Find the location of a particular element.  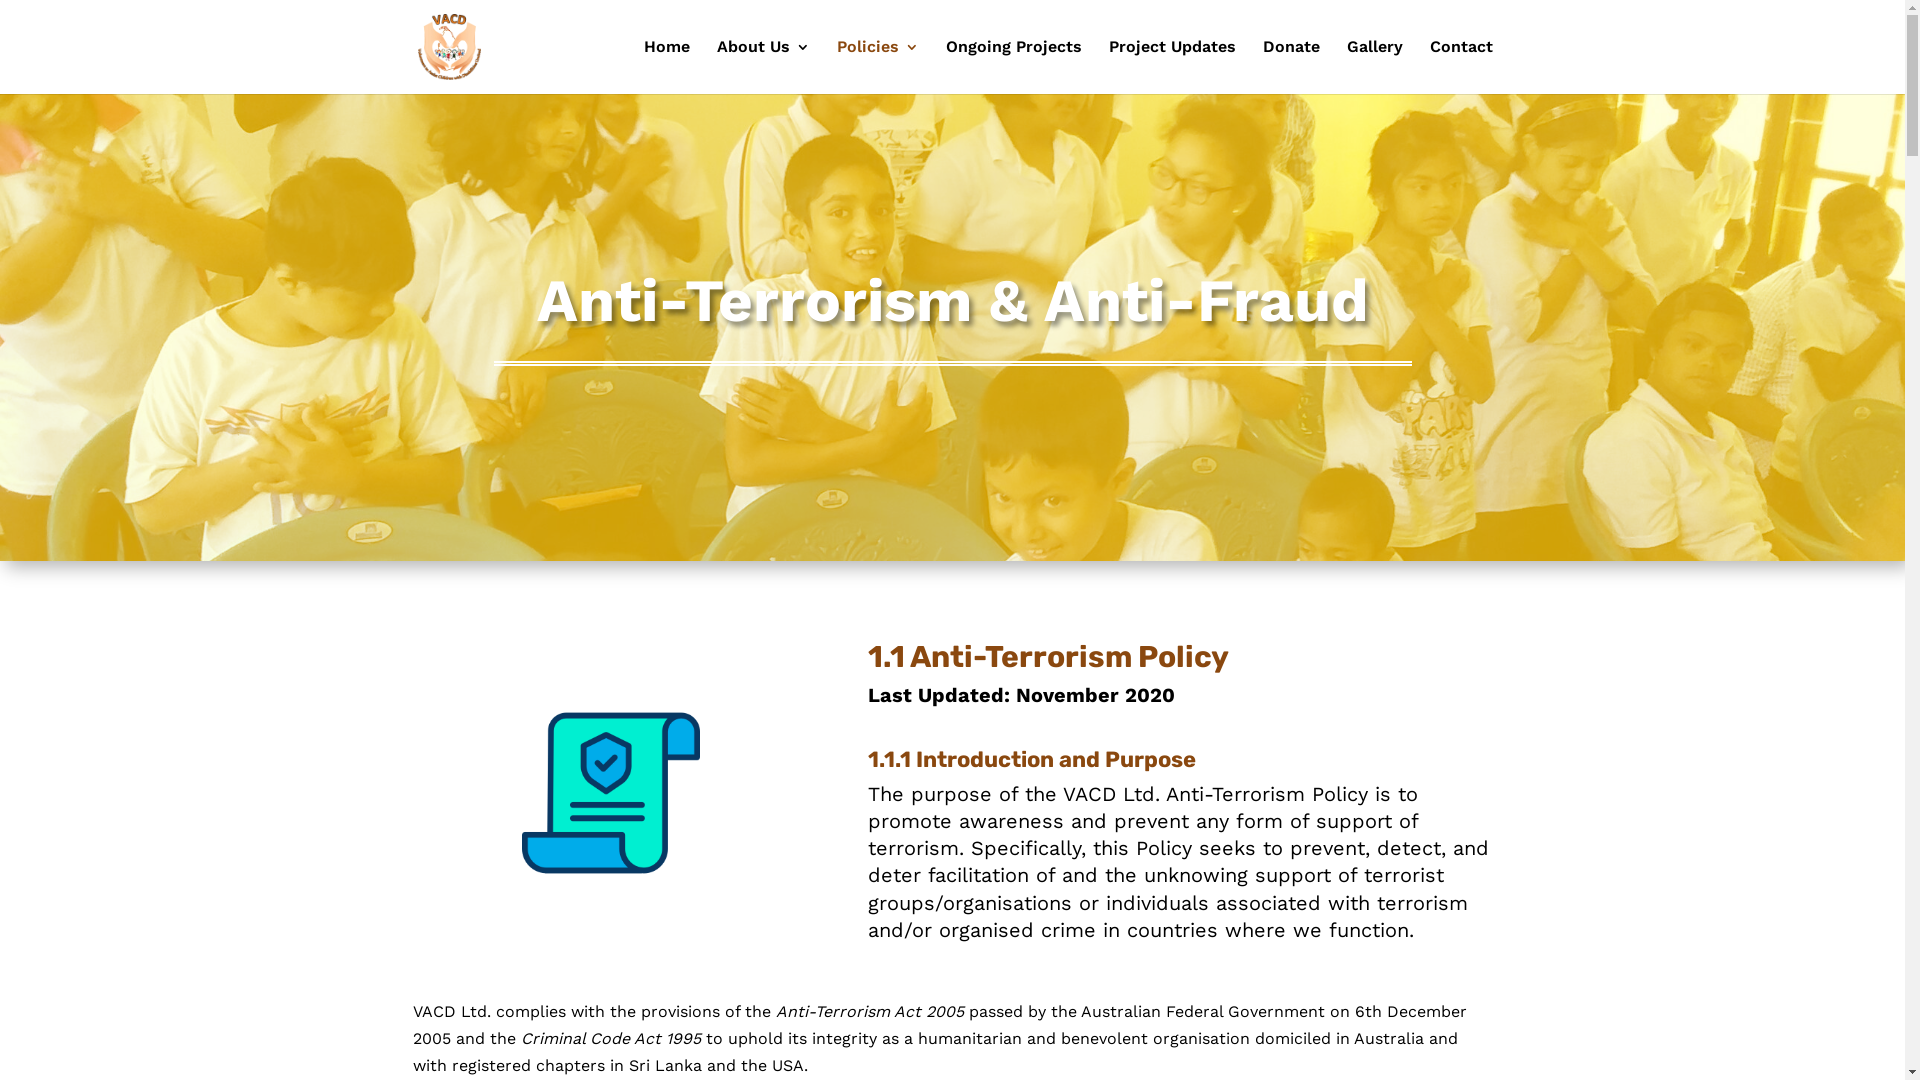

Policies is located at coordinates (877, 67).